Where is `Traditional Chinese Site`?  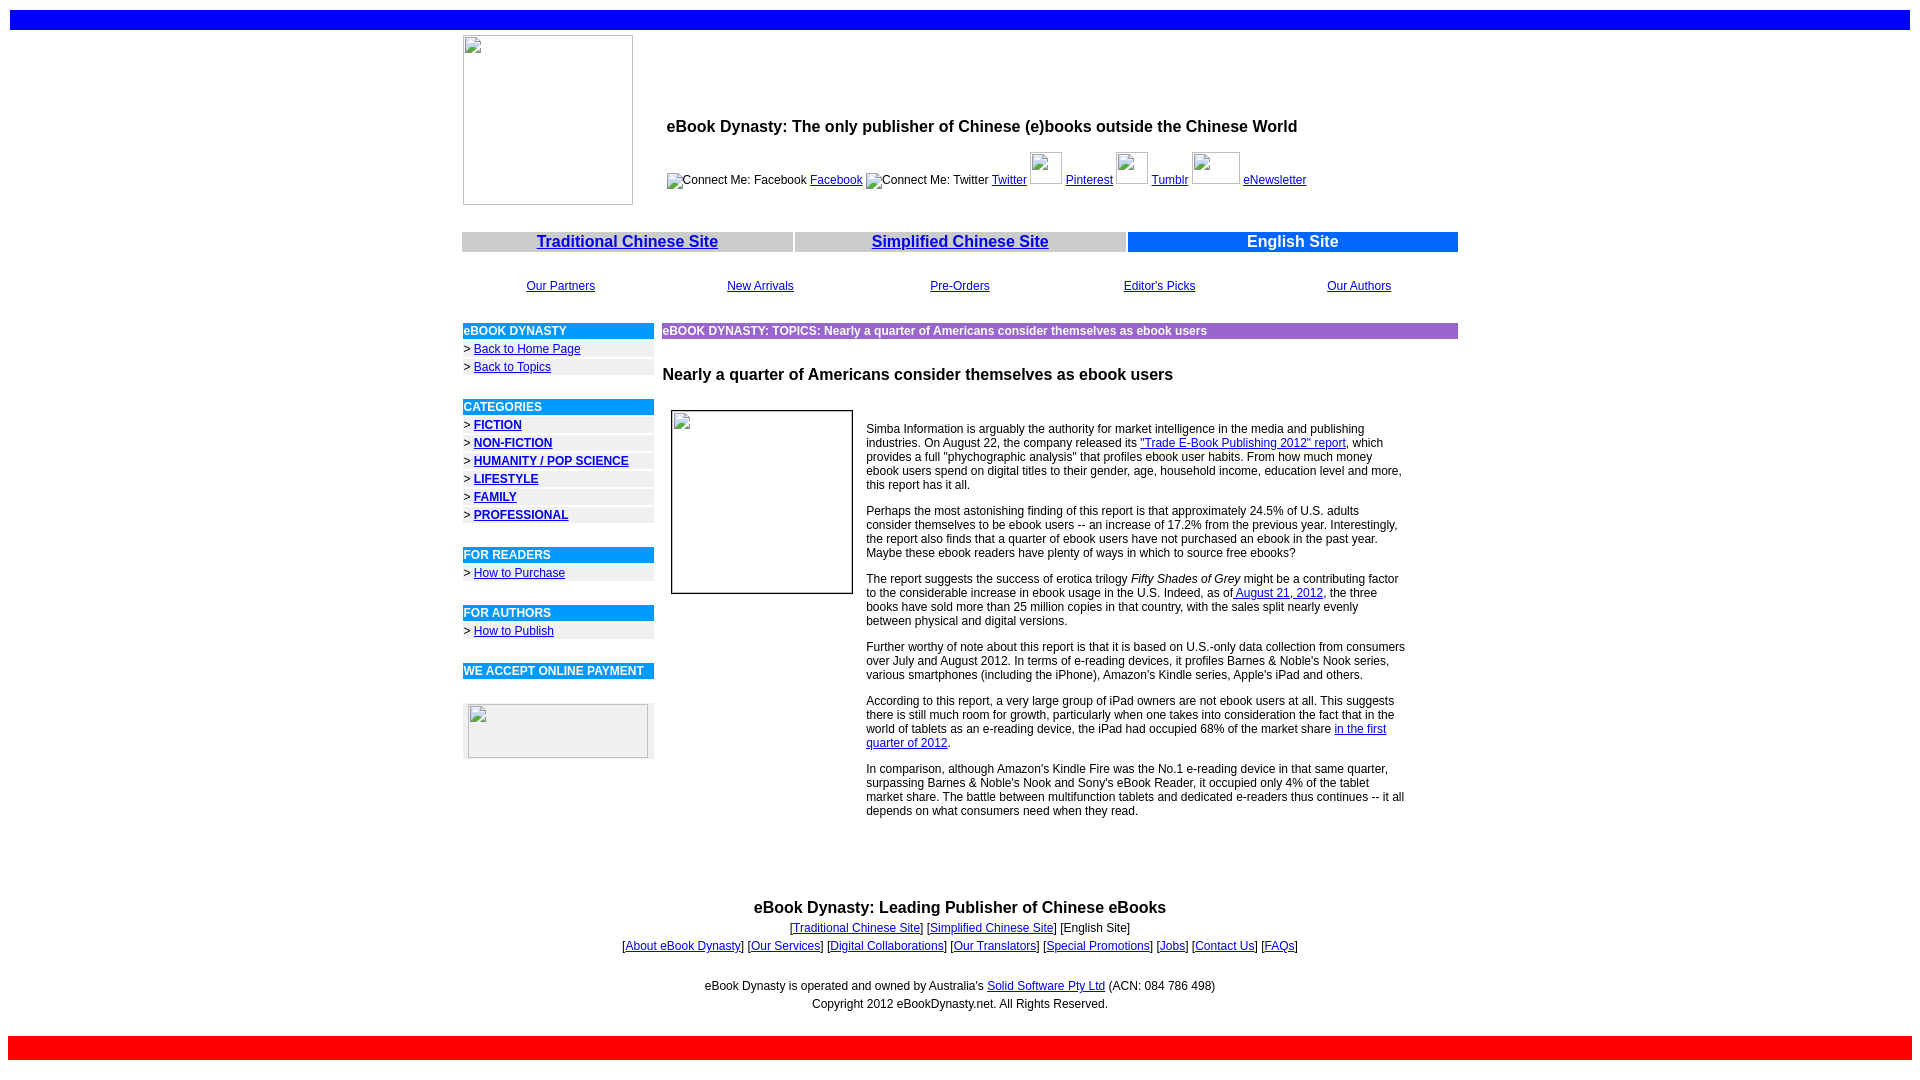
Traditional Chinese Site is located at coordinates (628, 241).